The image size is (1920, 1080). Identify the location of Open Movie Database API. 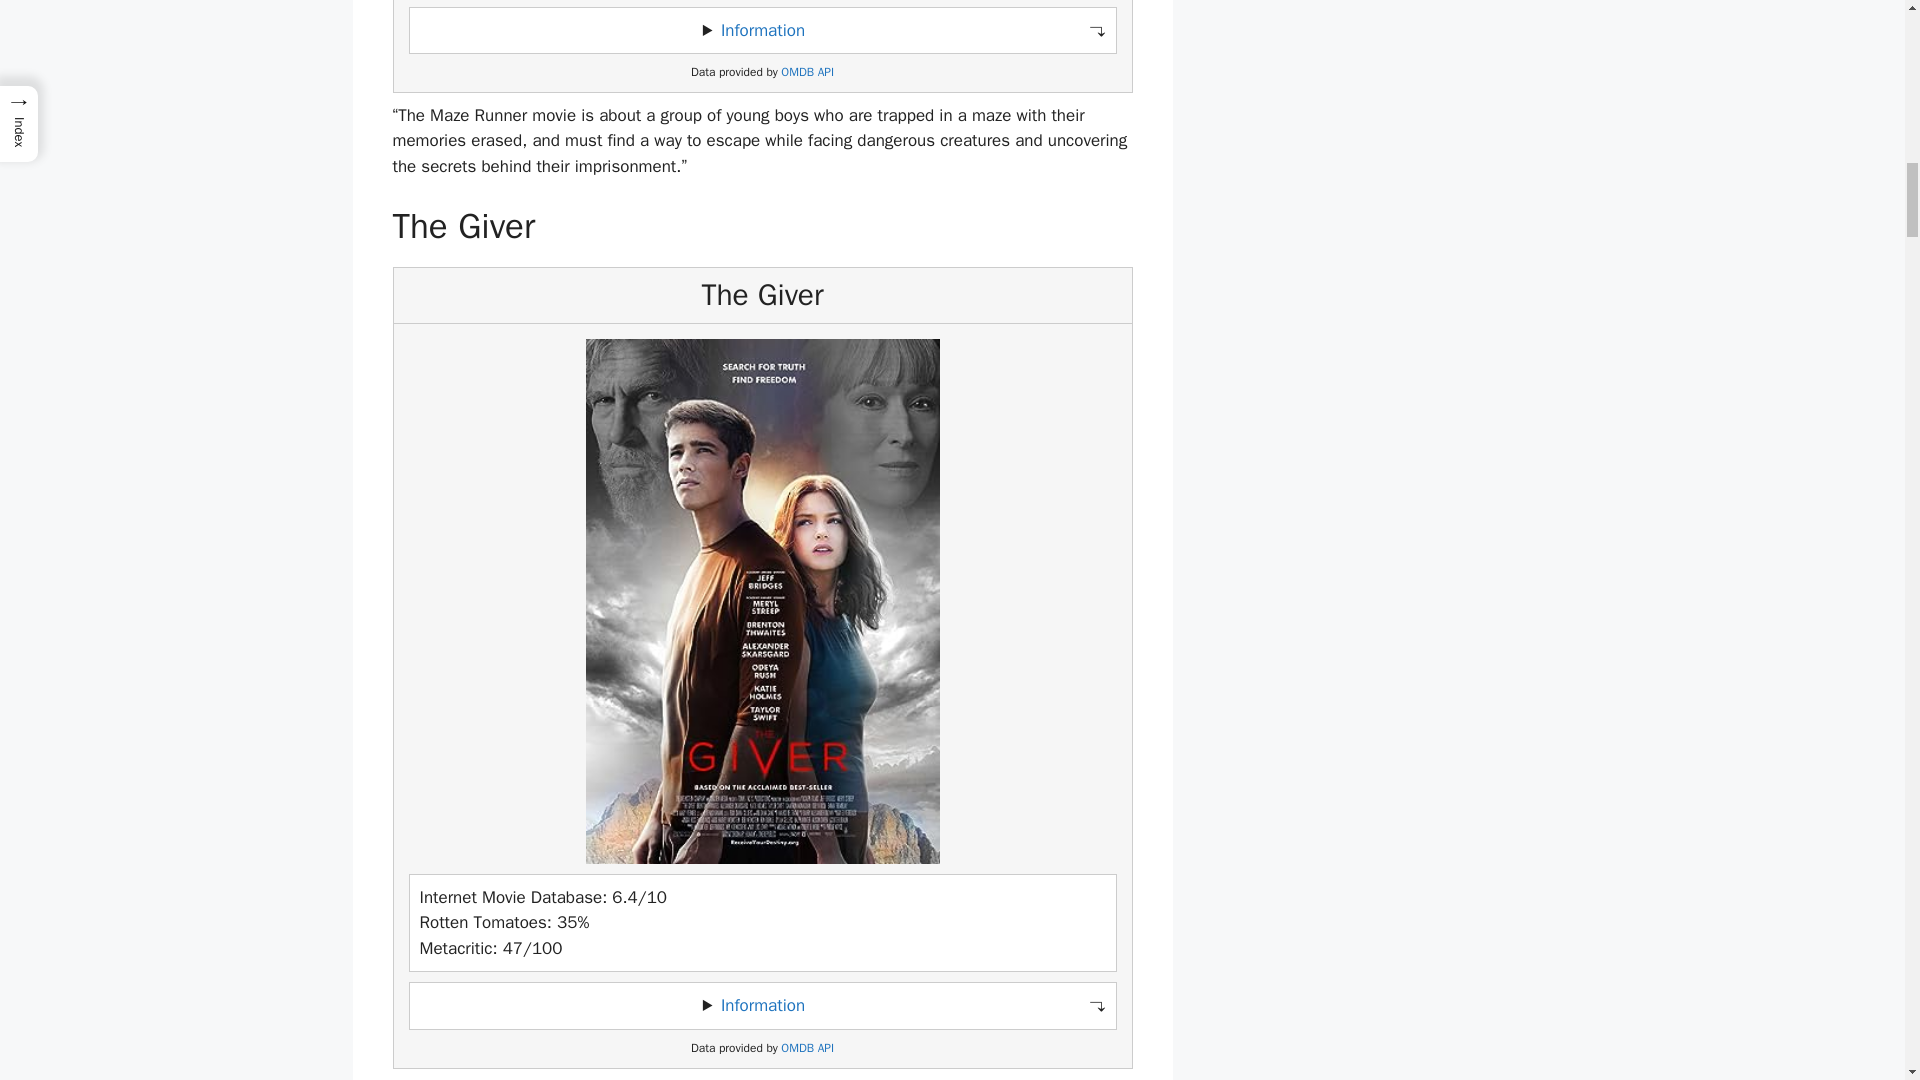
(807, 1048).